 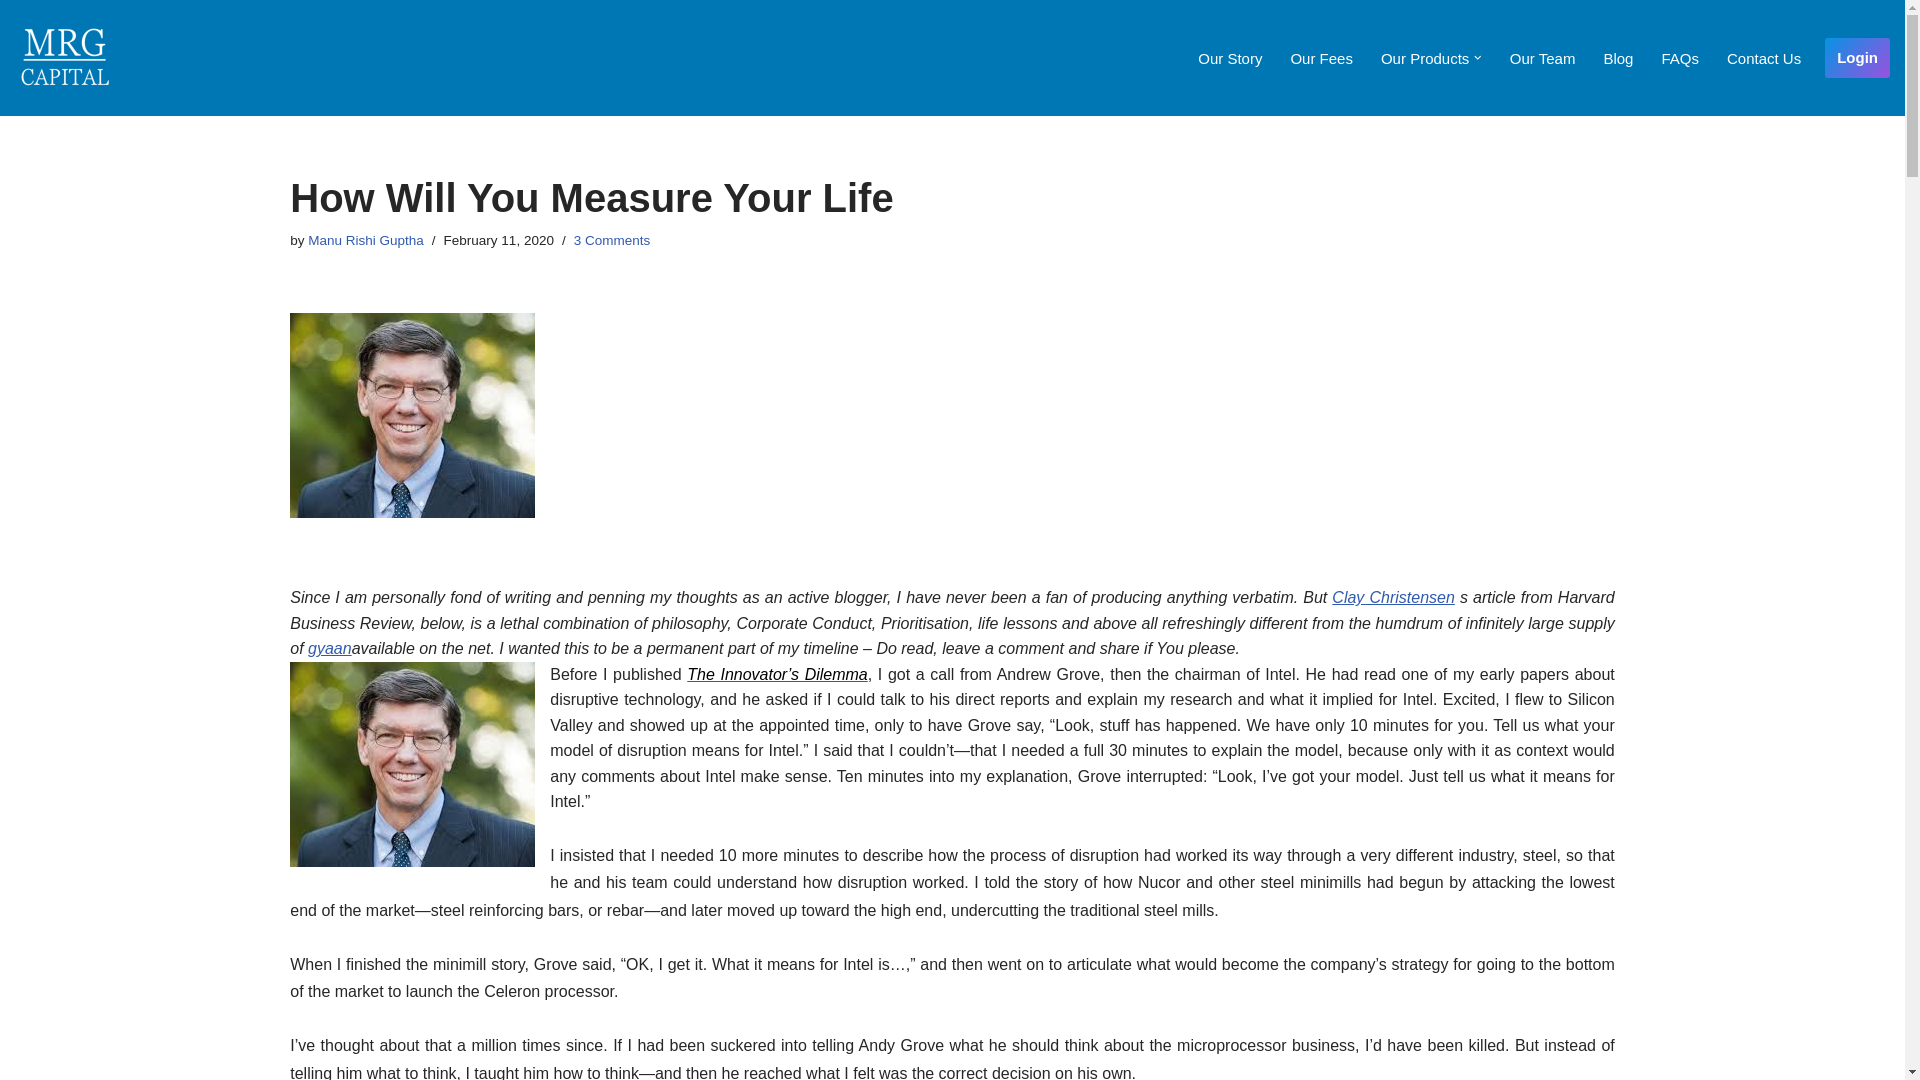 What do you see at coordinates (1680, 58) in the screenshot?
I see `FAQs` at bounding box center [1680, 58].